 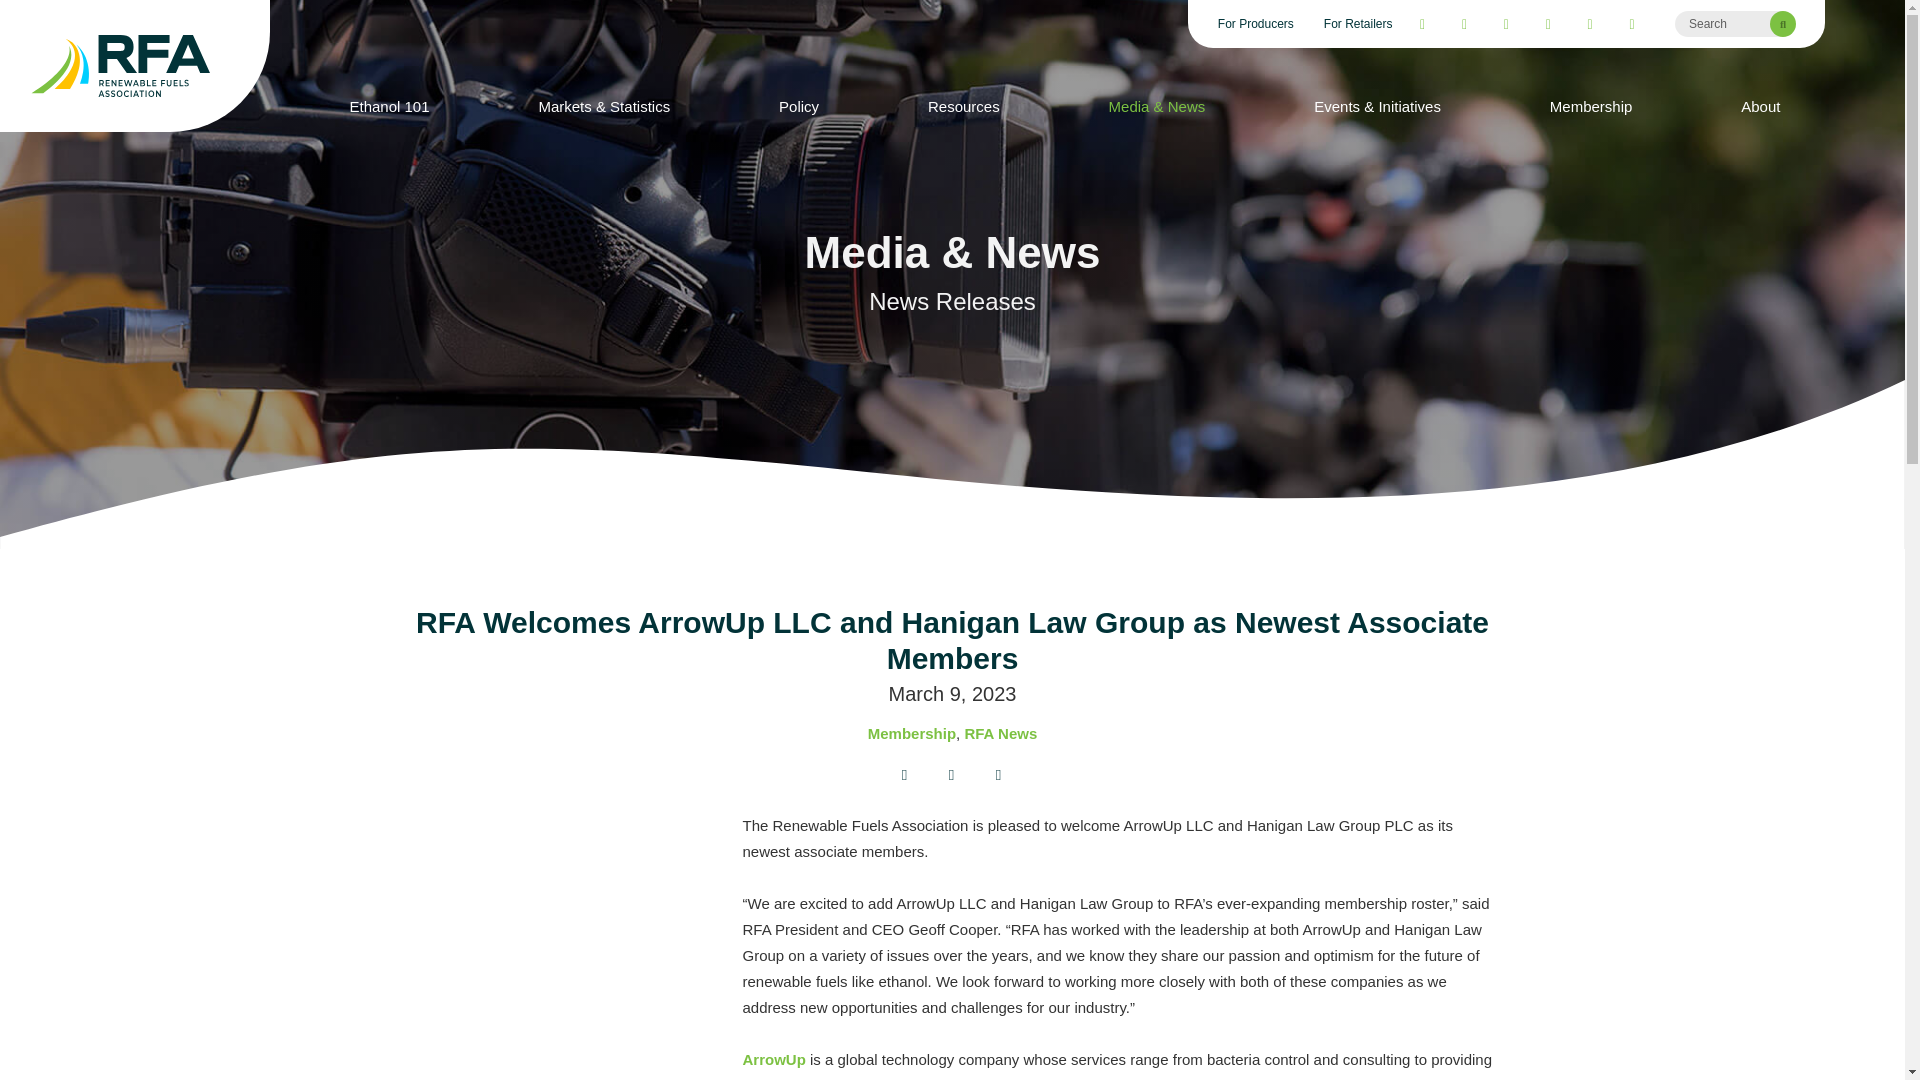 I want to click on Home, so click(x=135, y=66).